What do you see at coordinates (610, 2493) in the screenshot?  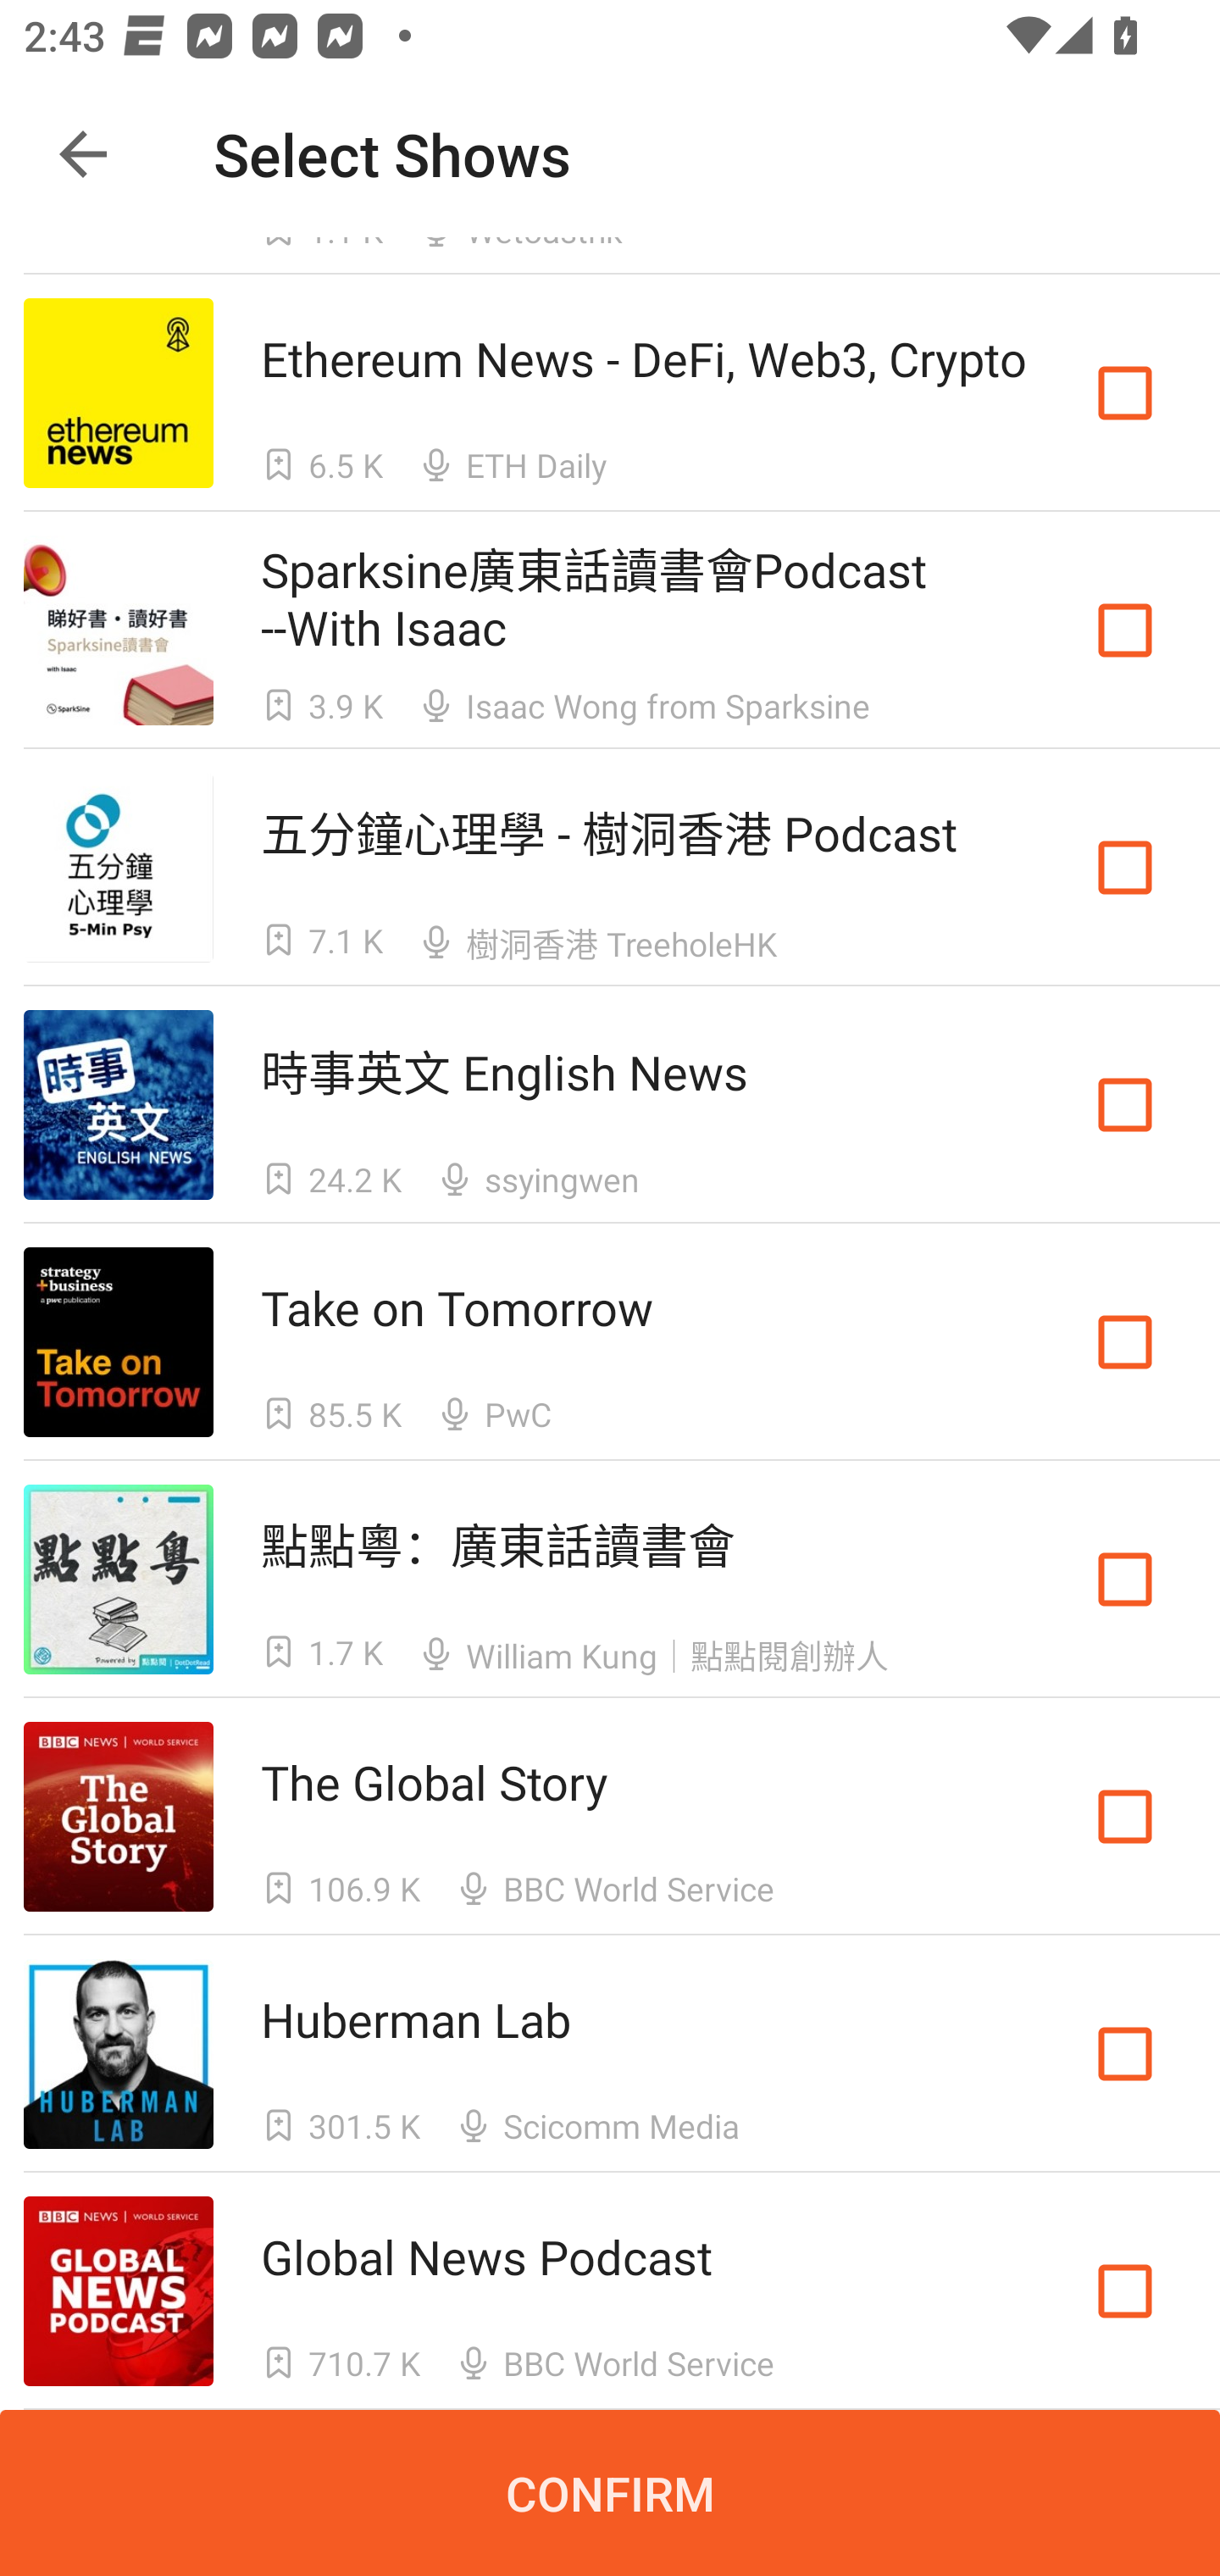 I see `CONFIRM` at bounding box center [610, 2493].